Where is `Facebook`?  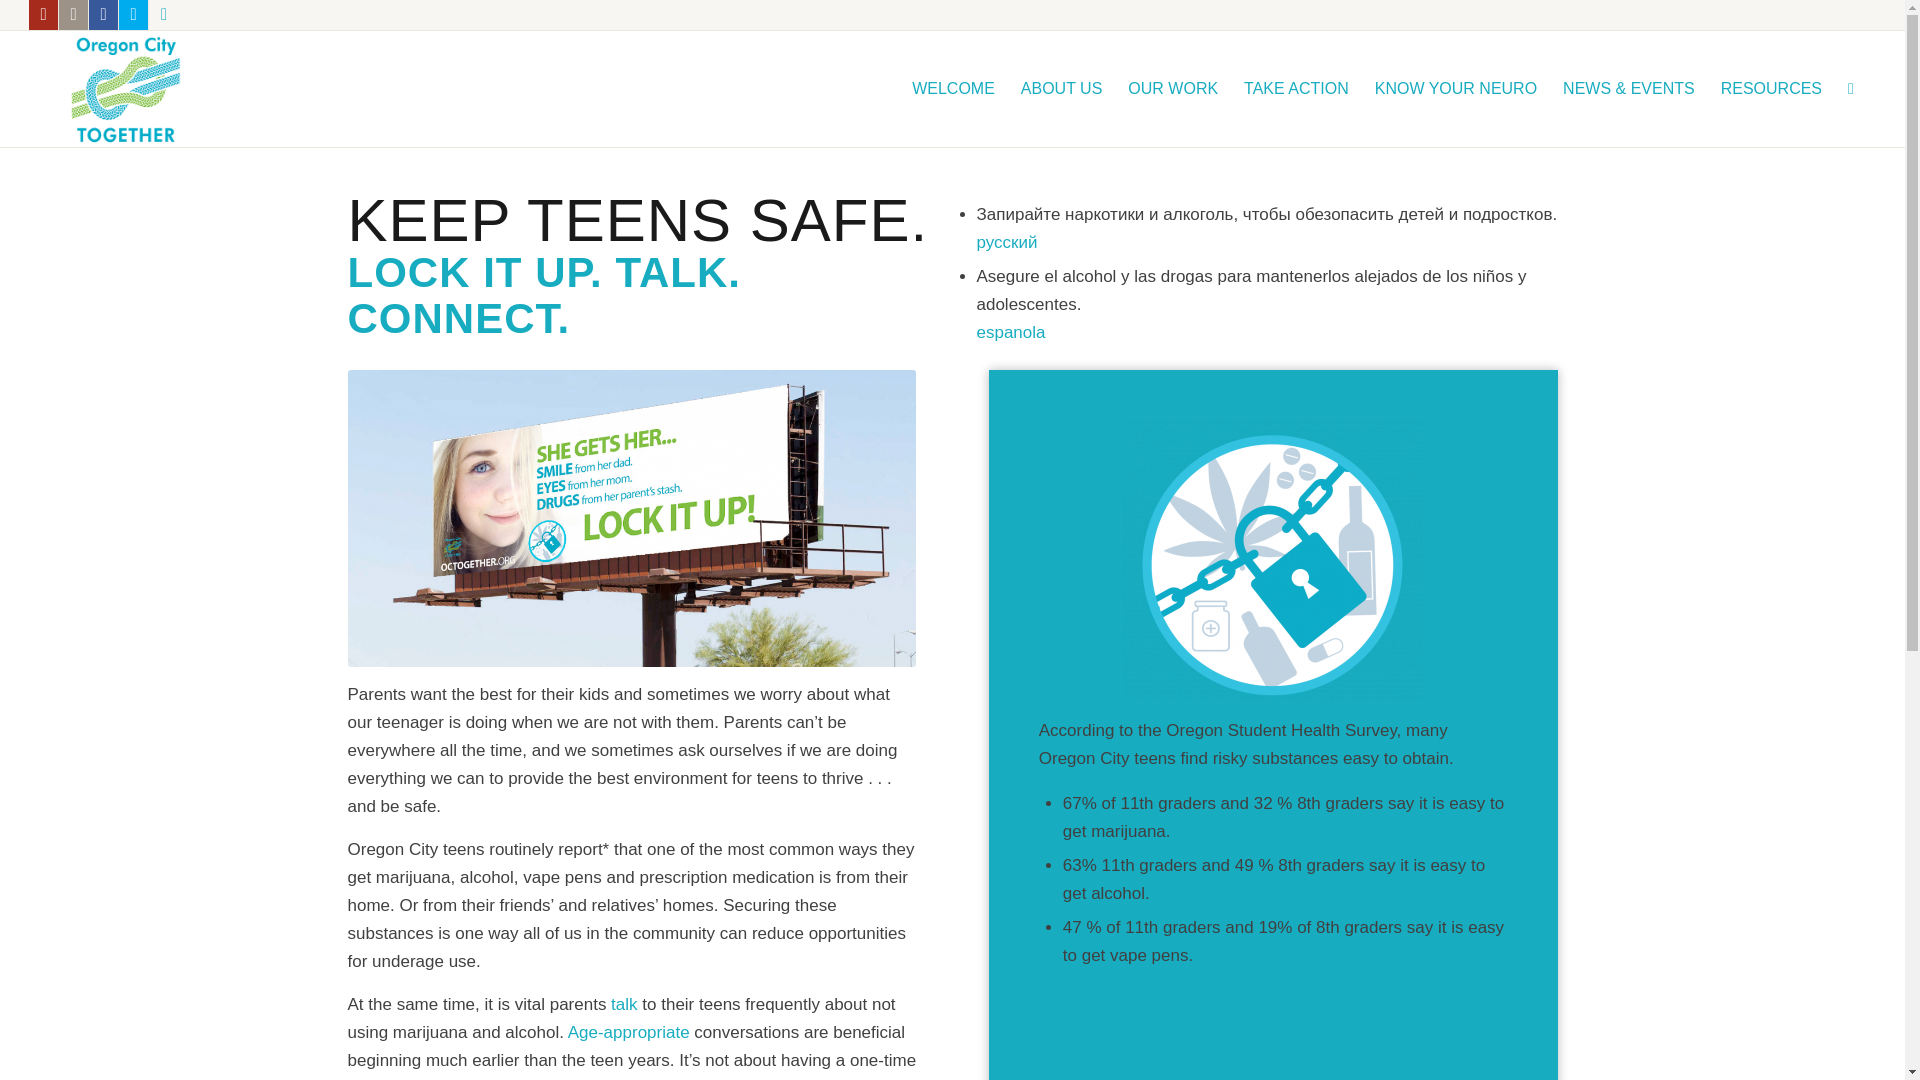 Facebook is located at coordinates (102, 15).